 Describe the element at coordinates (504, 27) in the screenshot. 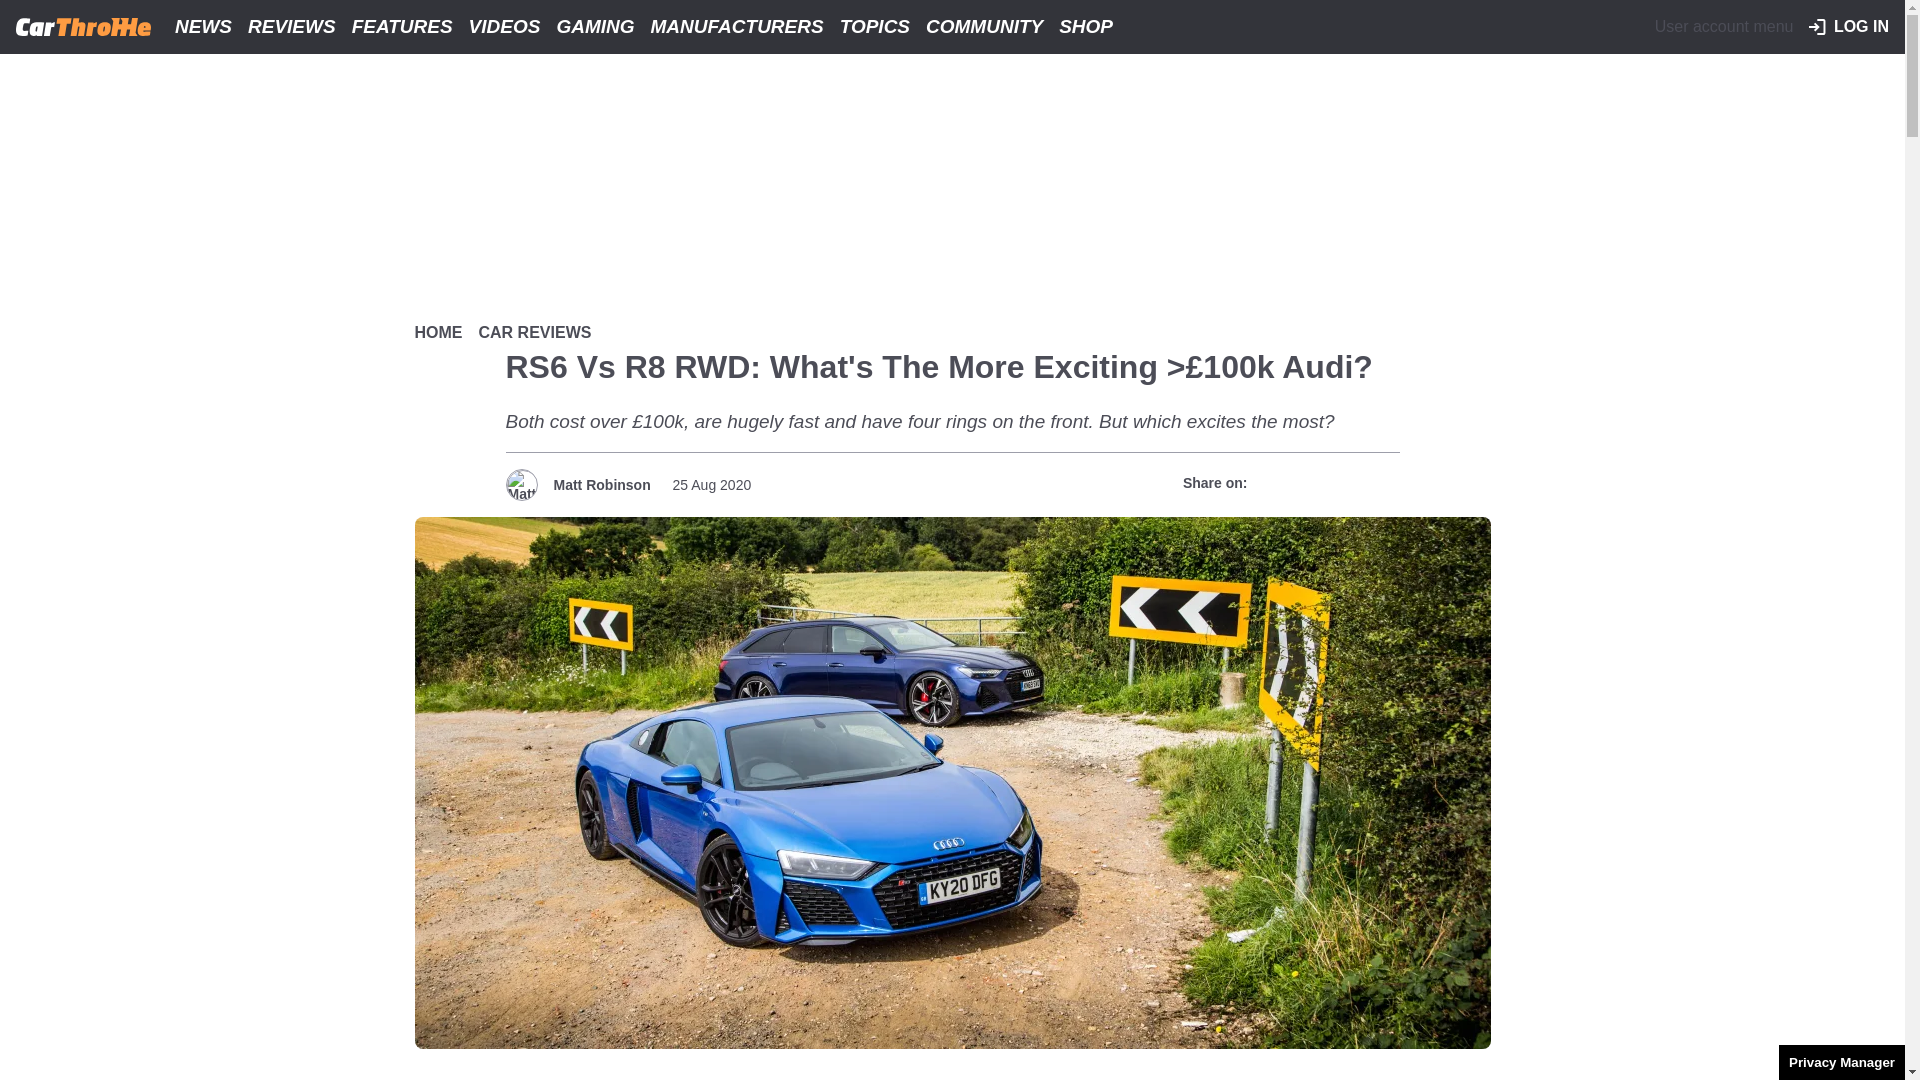

I see `VIDEOS` at that location.